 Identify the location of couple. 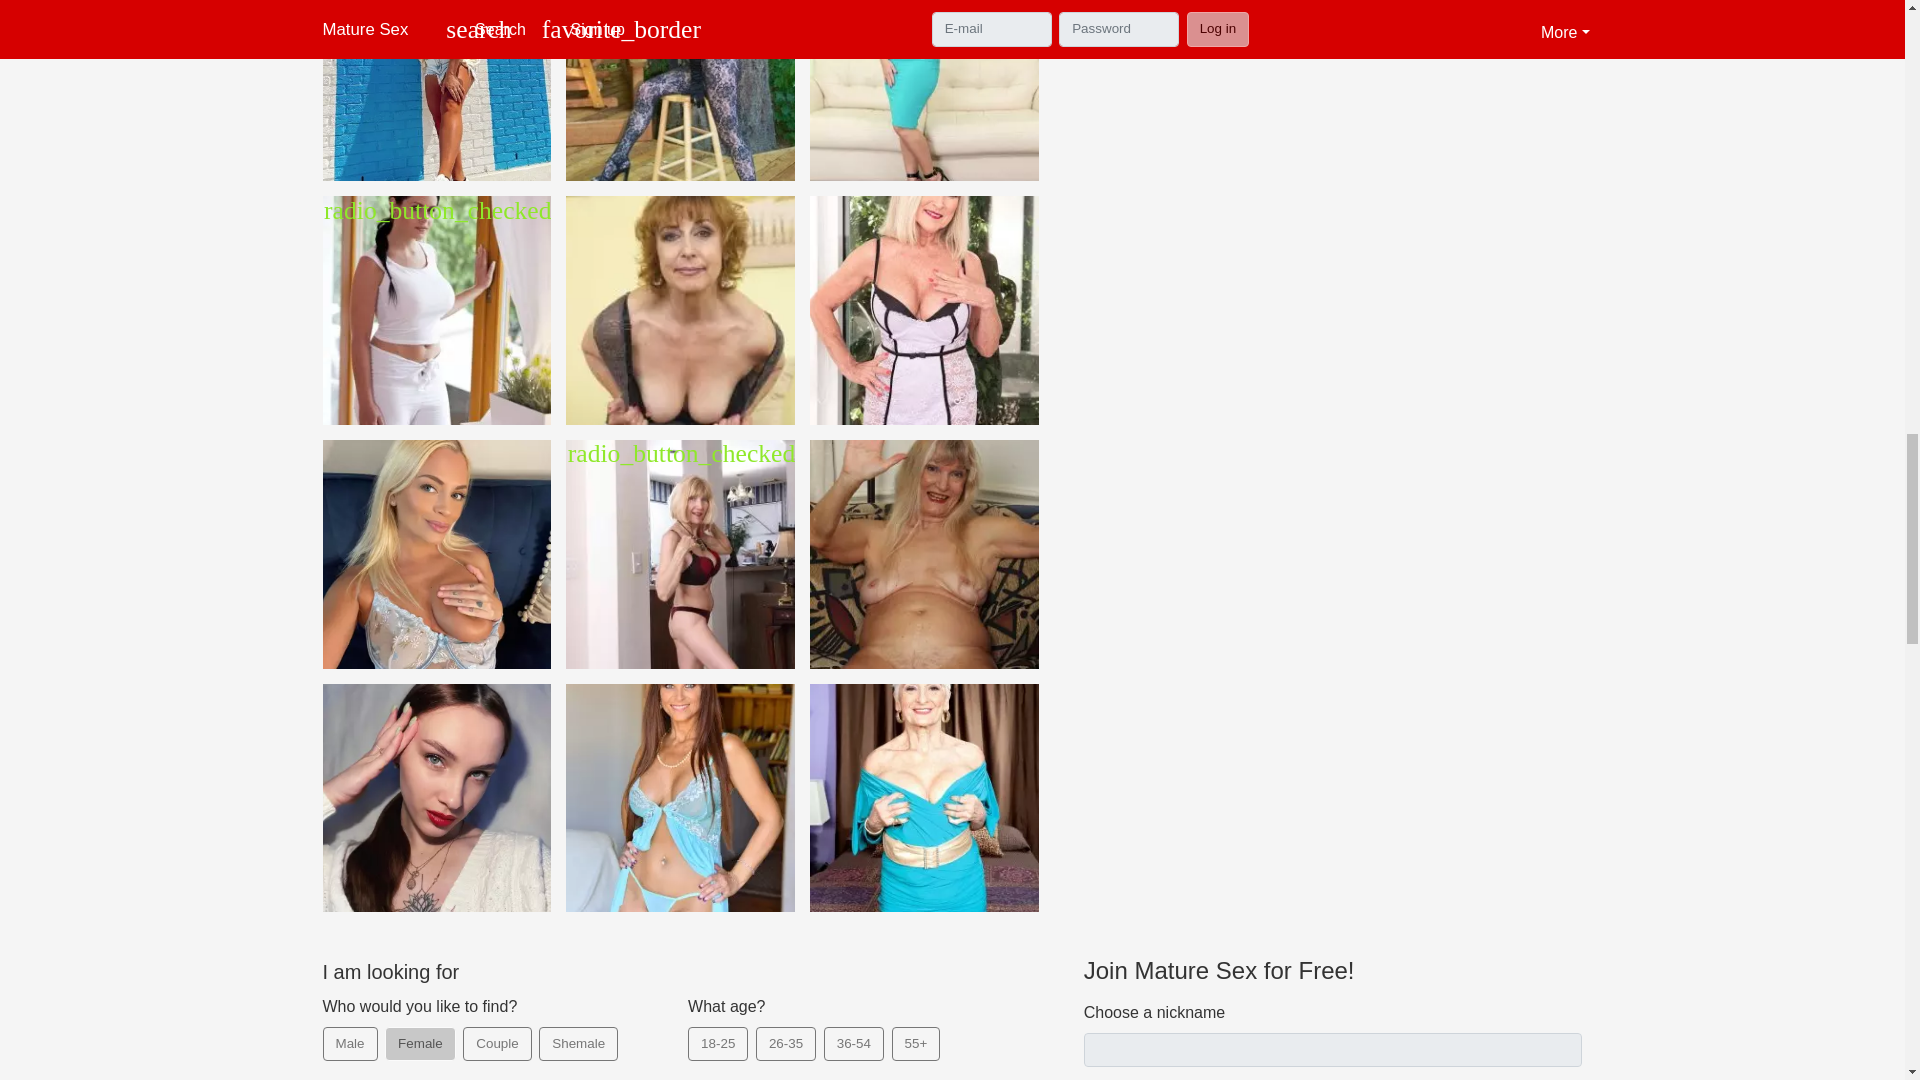
(469, 1034).